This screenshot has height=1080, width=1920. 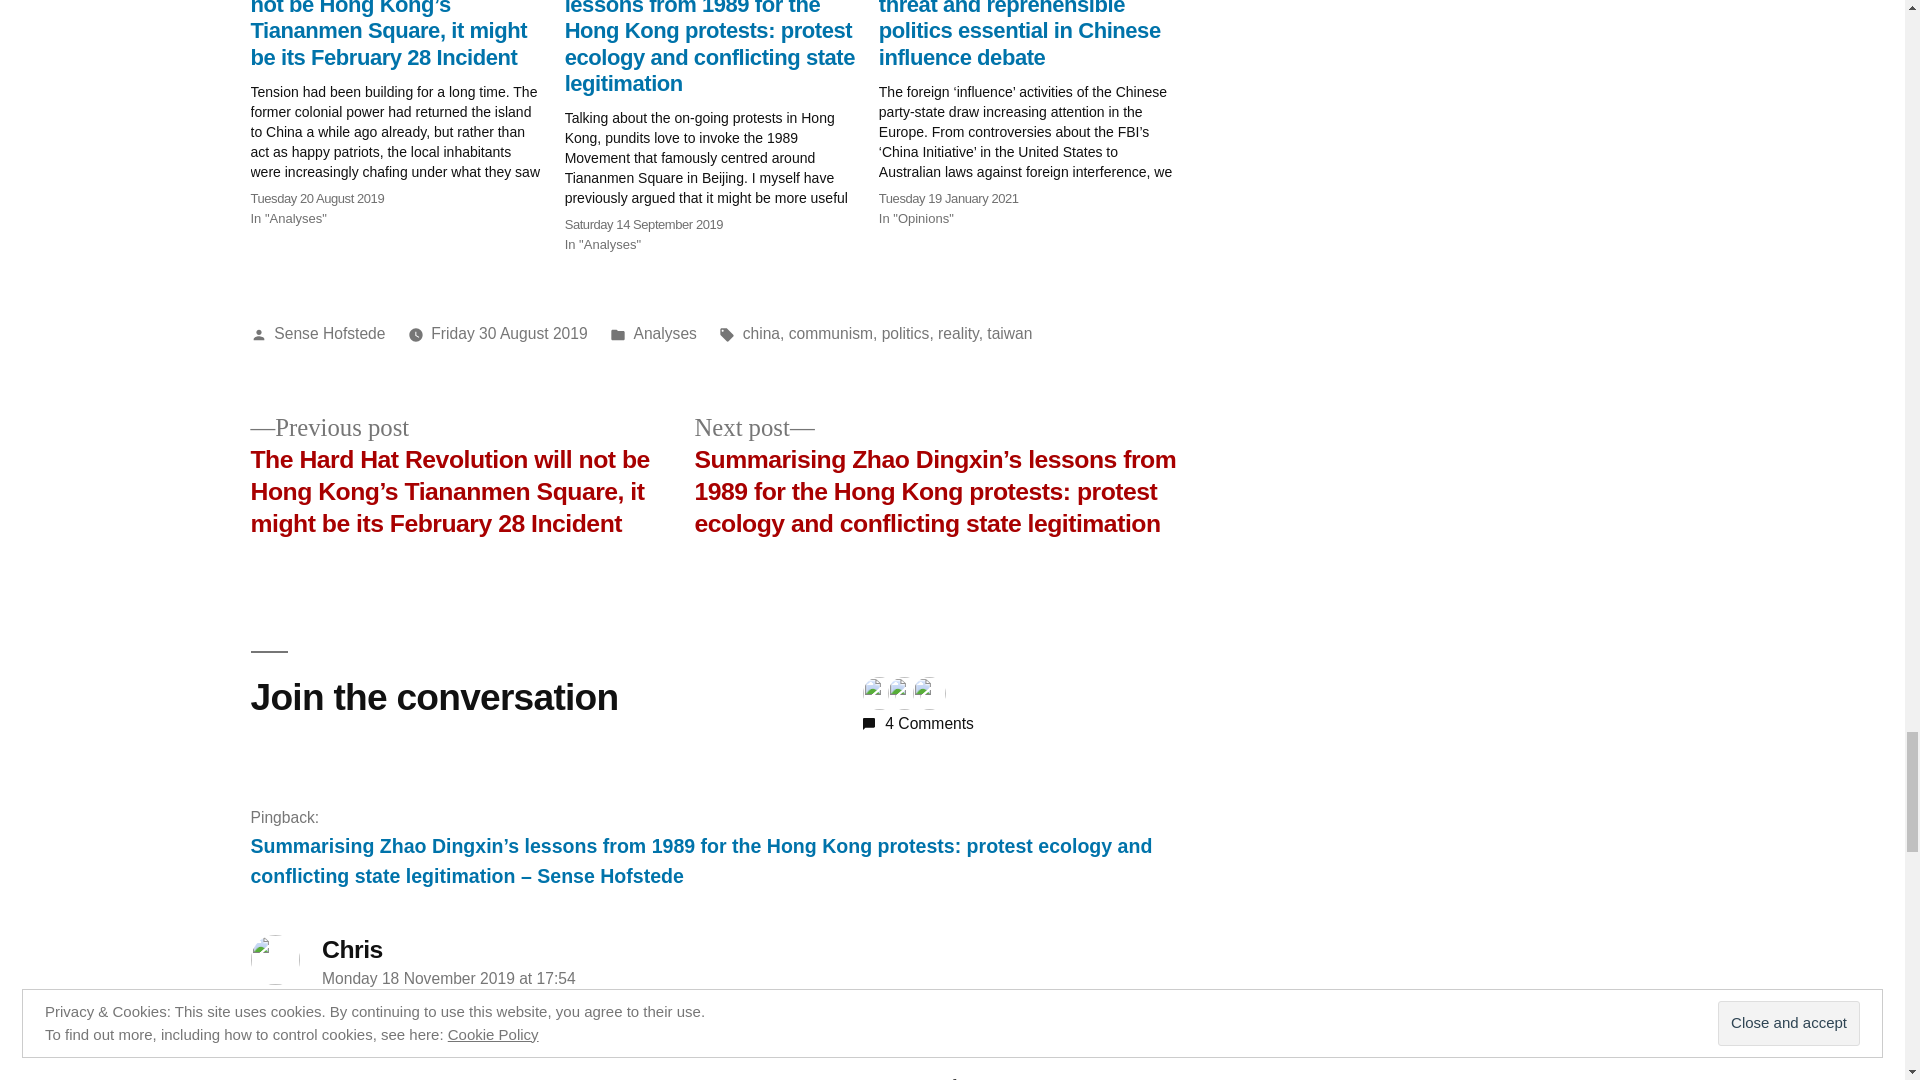 I want to click on Sense Hofstede, so click(x=330, y=334).